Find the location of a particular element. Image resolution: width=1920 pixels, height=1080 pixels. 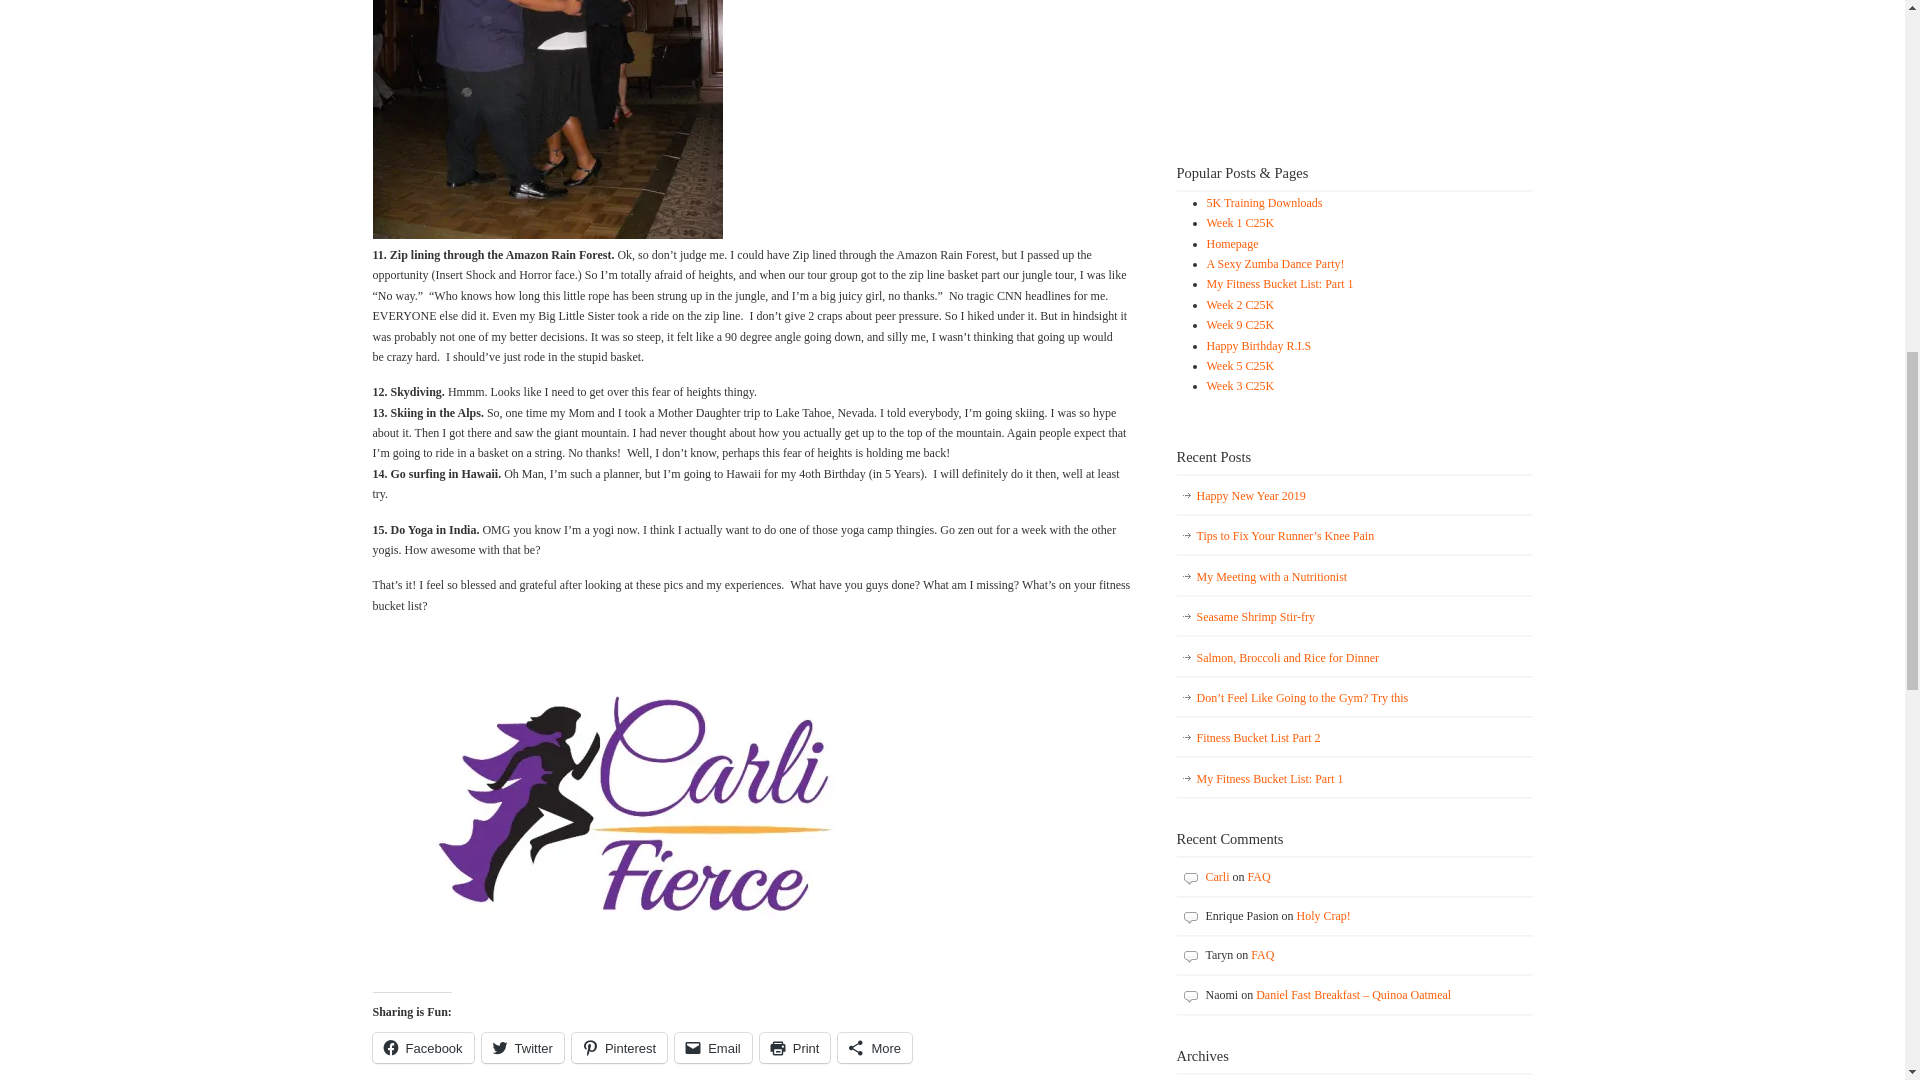

Facebook is located at coordinates (422, 1047).